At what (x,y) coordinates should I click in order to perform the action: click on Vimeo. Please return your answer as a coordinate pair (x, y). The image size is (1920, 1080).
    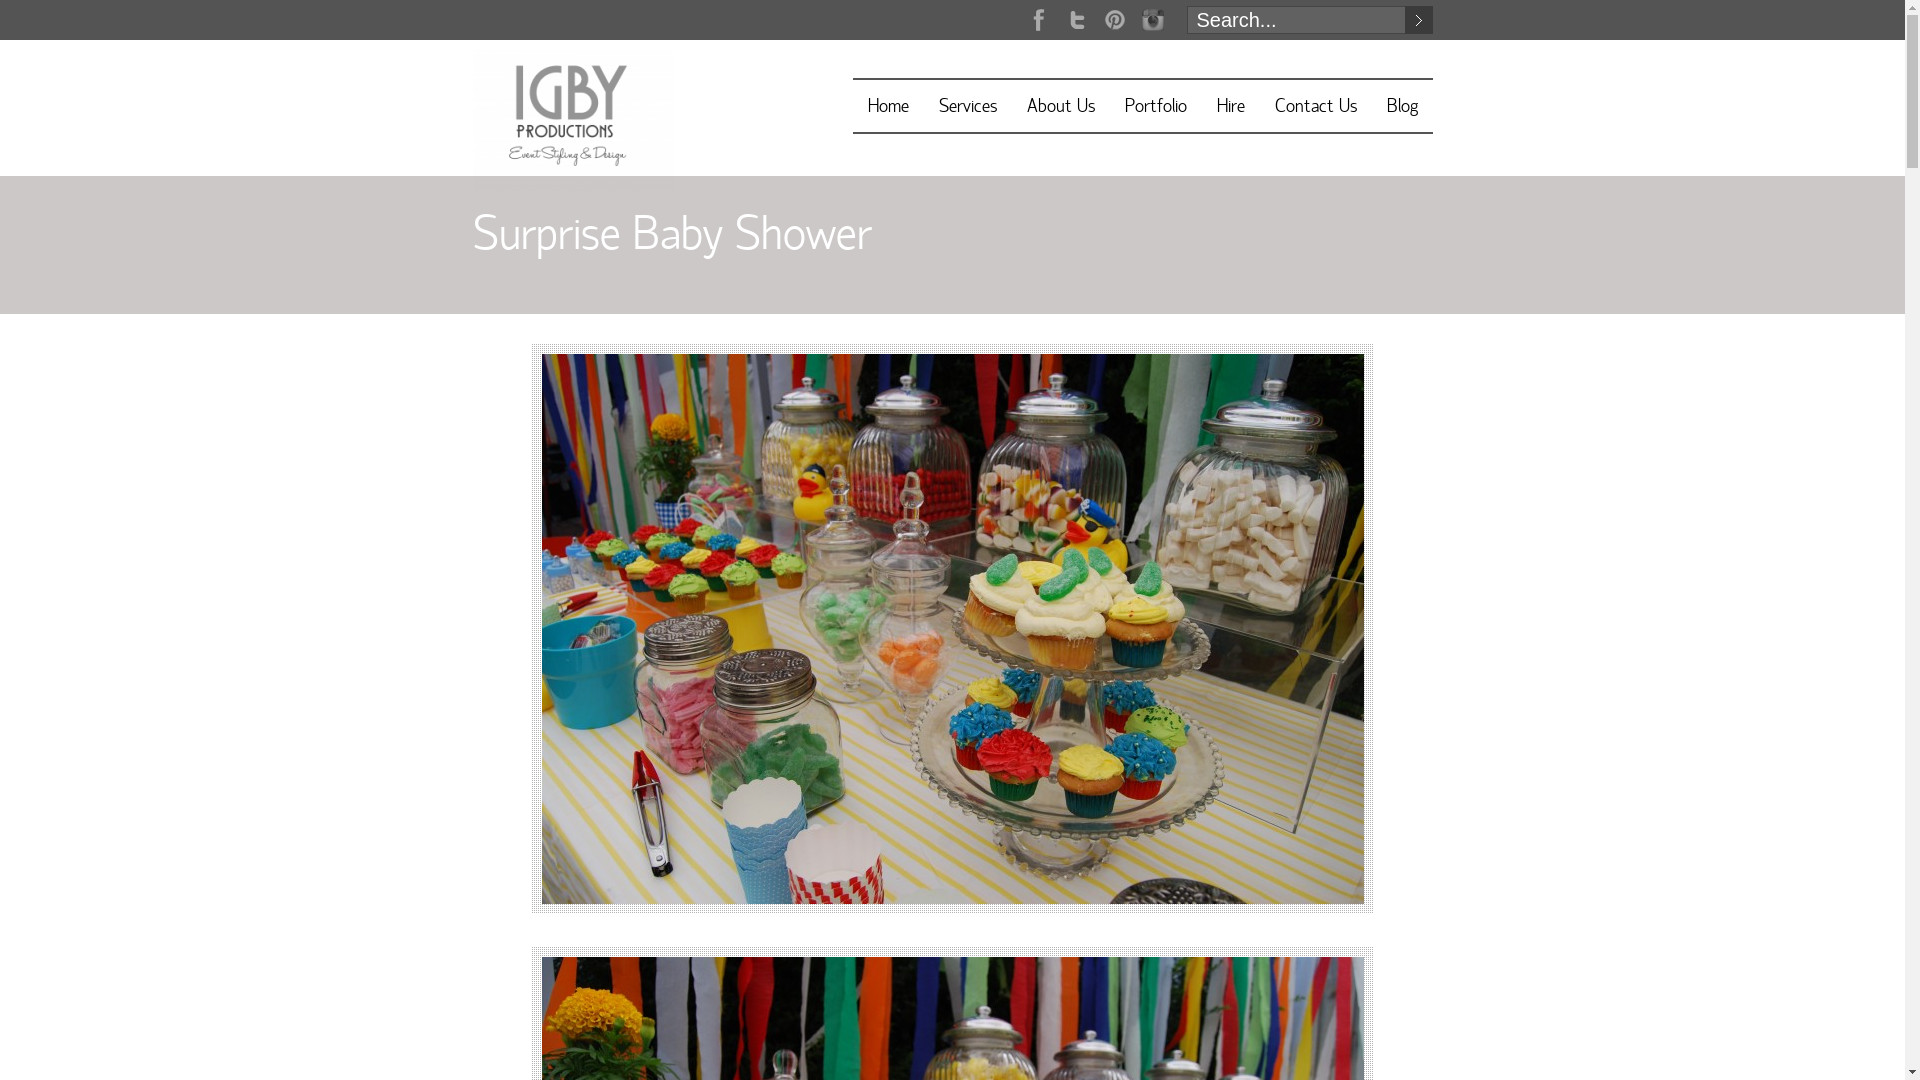
    Looking at the image, I should click on (1114, 20).